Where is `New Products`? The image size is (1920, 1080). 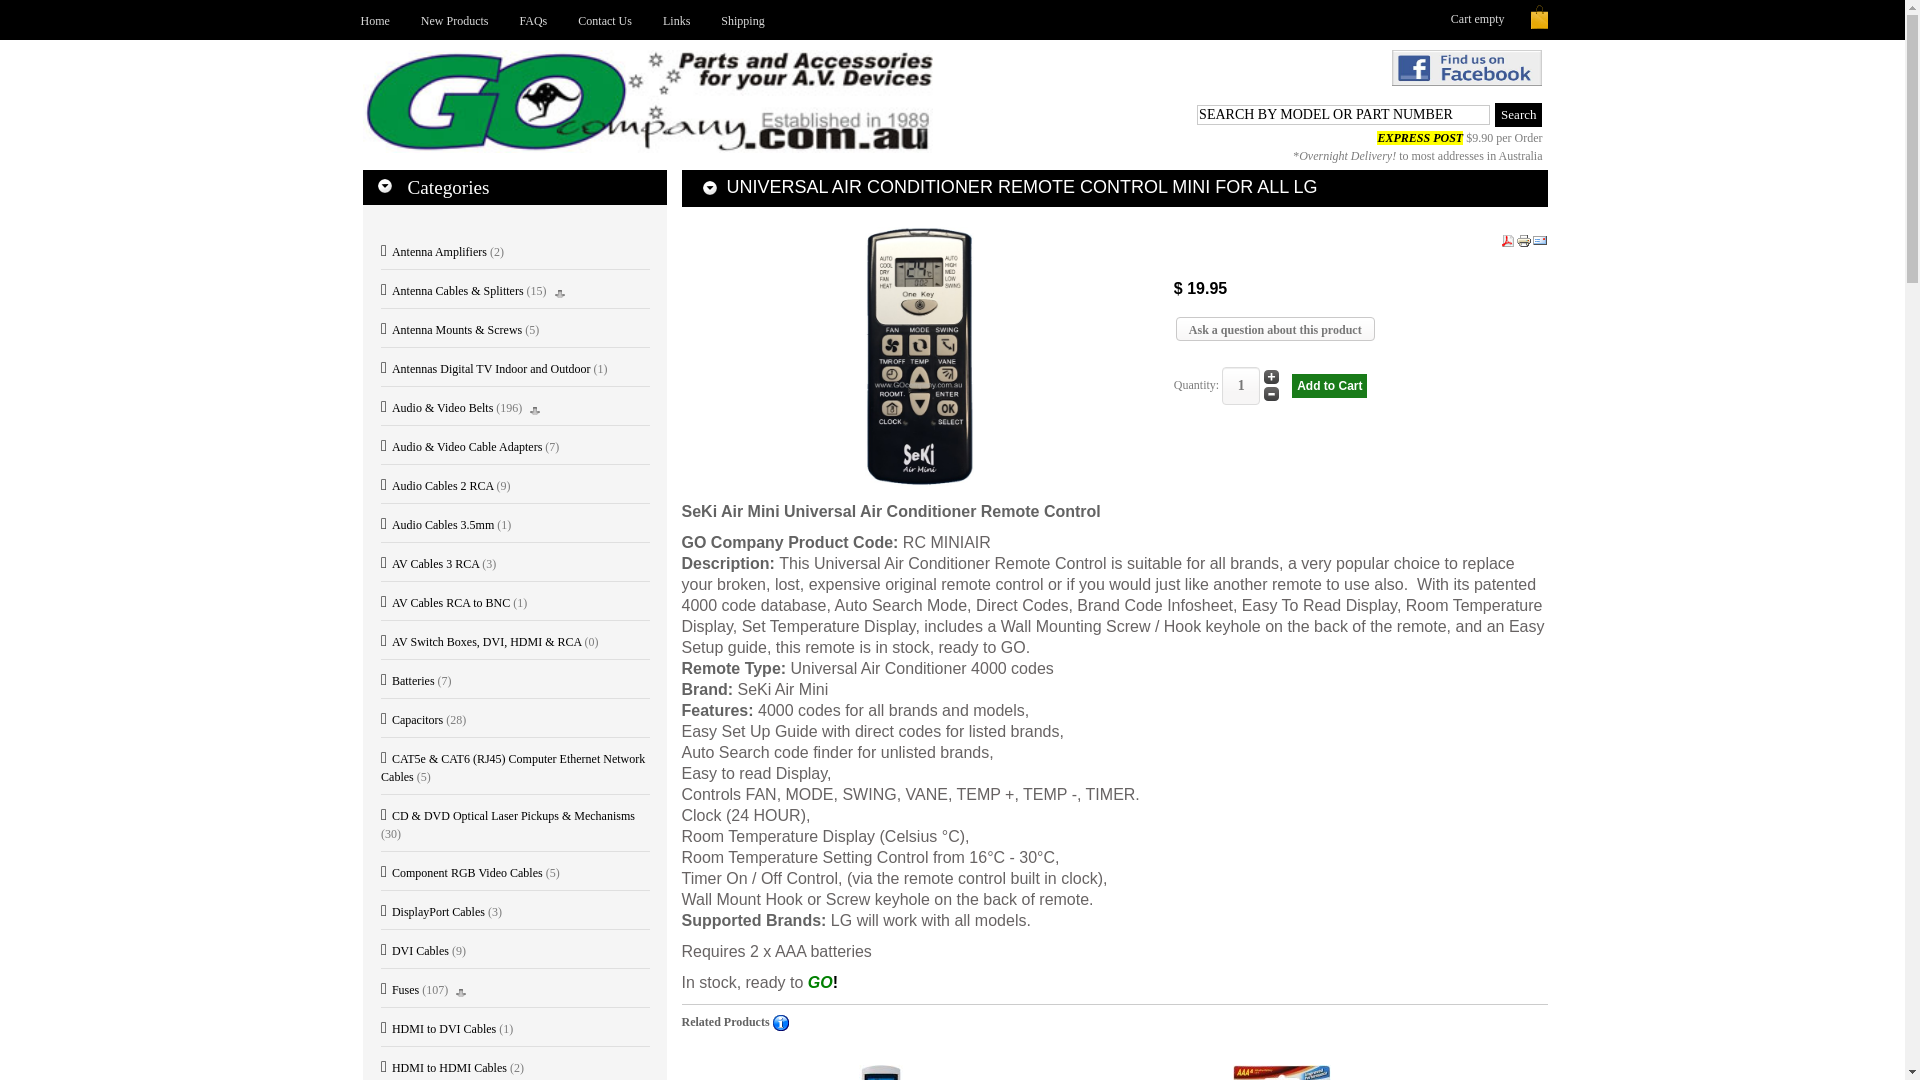 New Products is located at coordinates (455, 20).